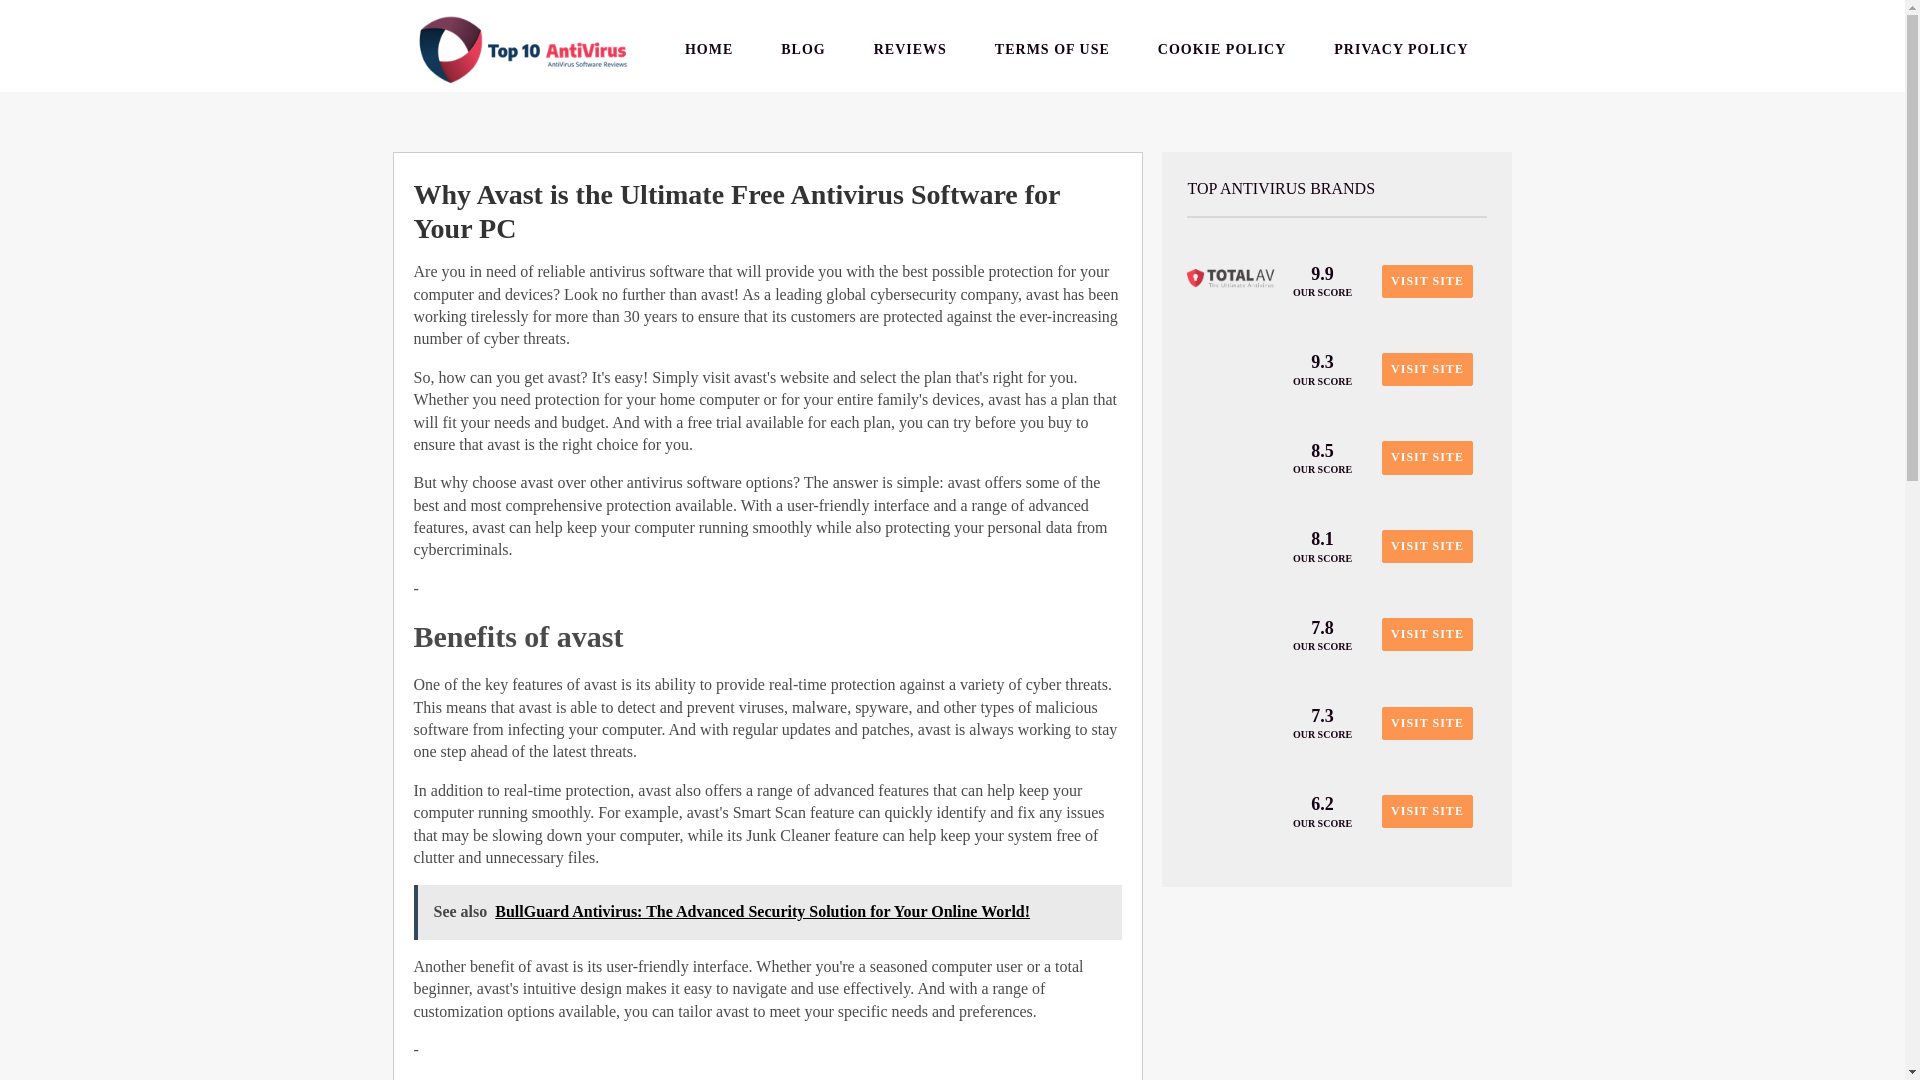 The height and width of the screenshot is (1080, 1920). I want to click on HOME, so click(708, 49).